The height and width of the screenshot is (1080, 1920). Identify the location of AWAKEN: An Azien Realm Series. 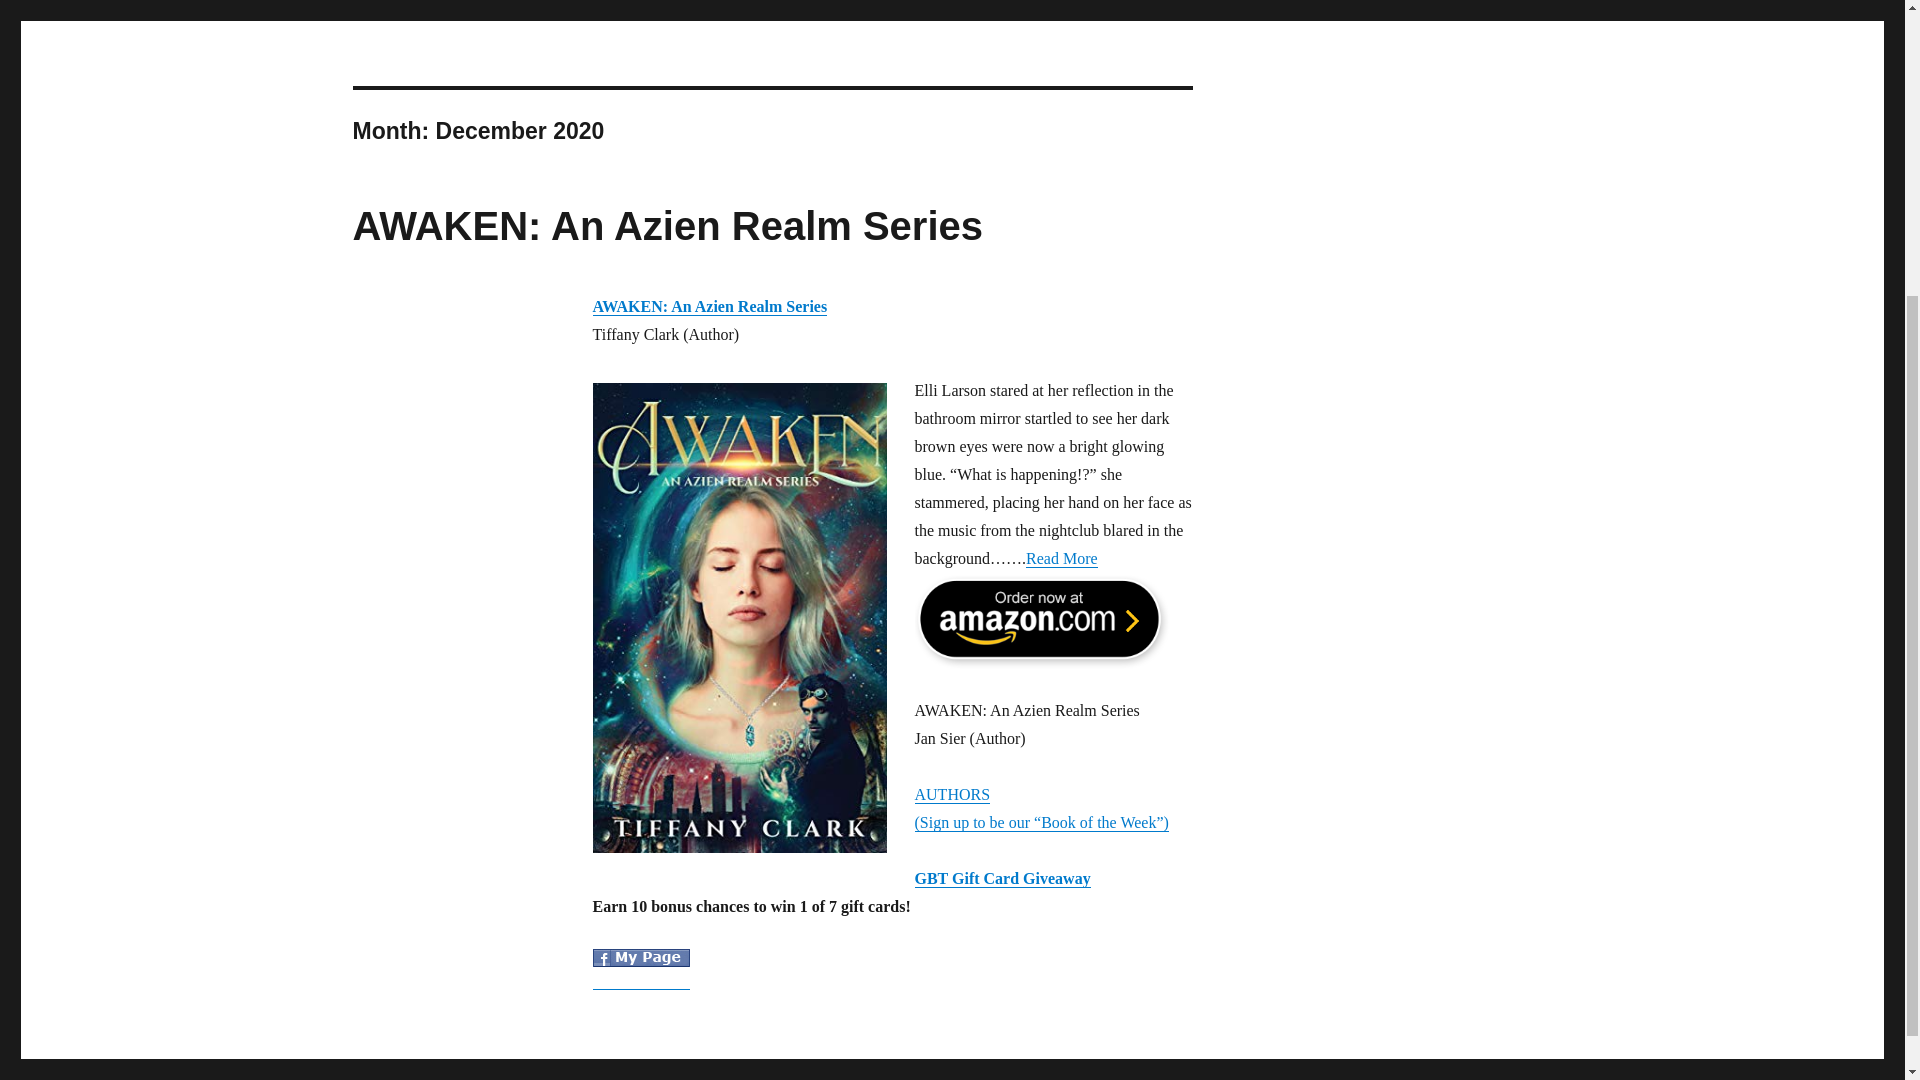
(667, 226).